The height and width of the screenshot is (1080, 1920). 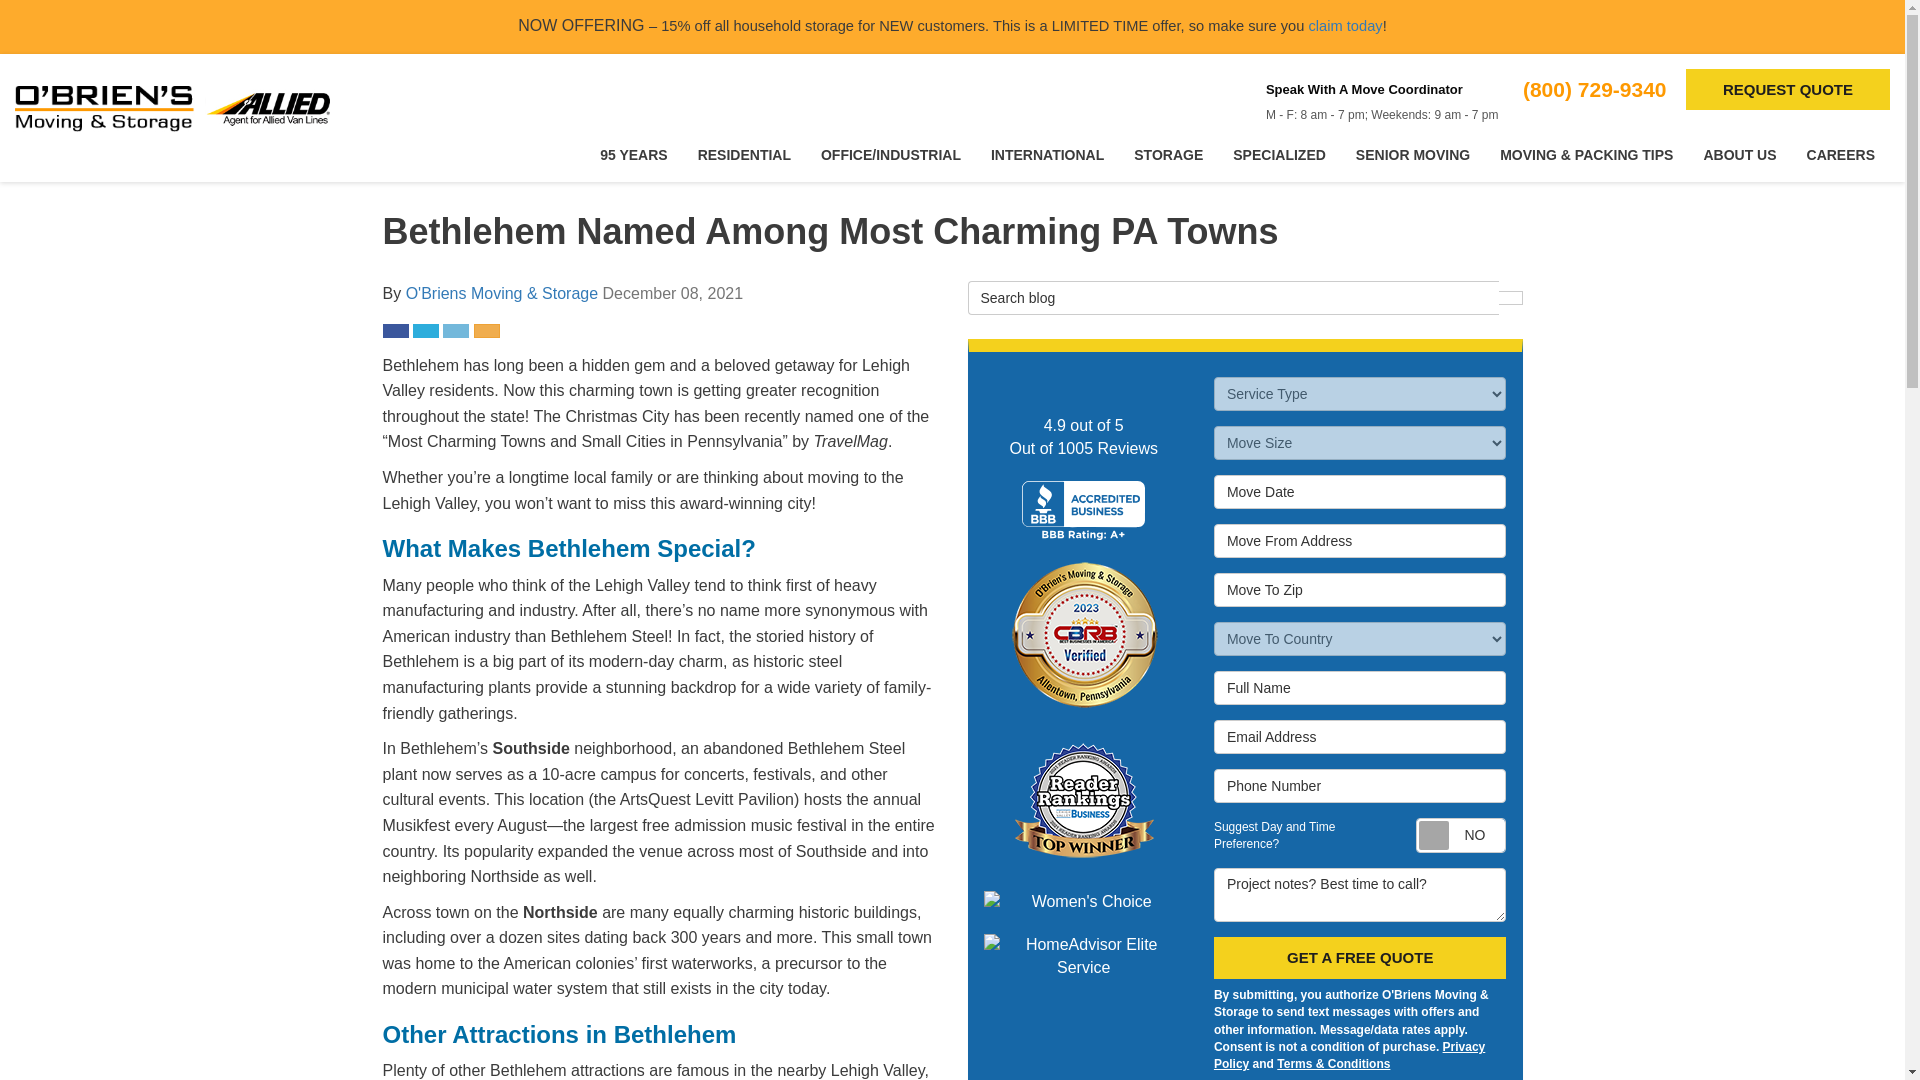 What do you see at coordinates (1047, 156) in the screenshot?
I see `INTERNATIONAL` at bounding box center [1047, 156].